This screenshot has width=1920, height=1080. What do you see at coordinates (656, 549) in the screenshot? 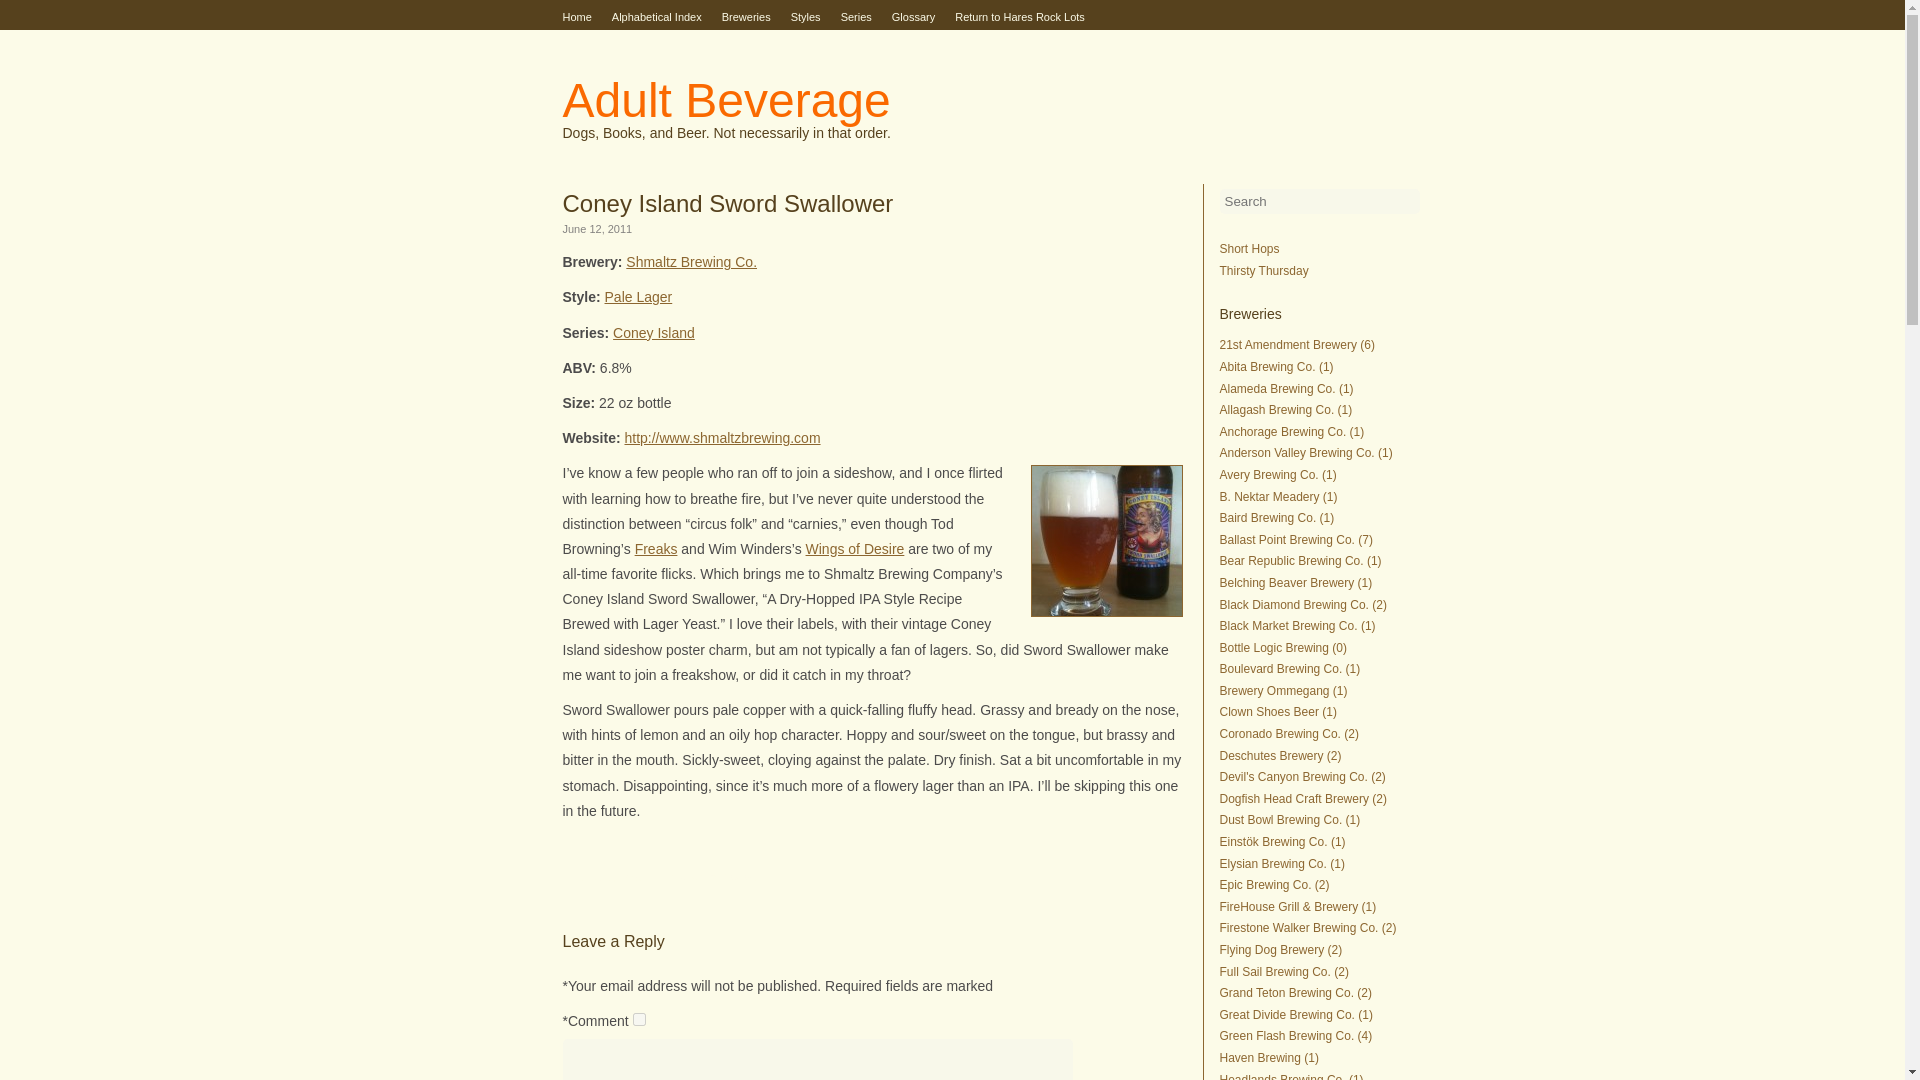
I see `Freaks` at bounding box center [656, 549].